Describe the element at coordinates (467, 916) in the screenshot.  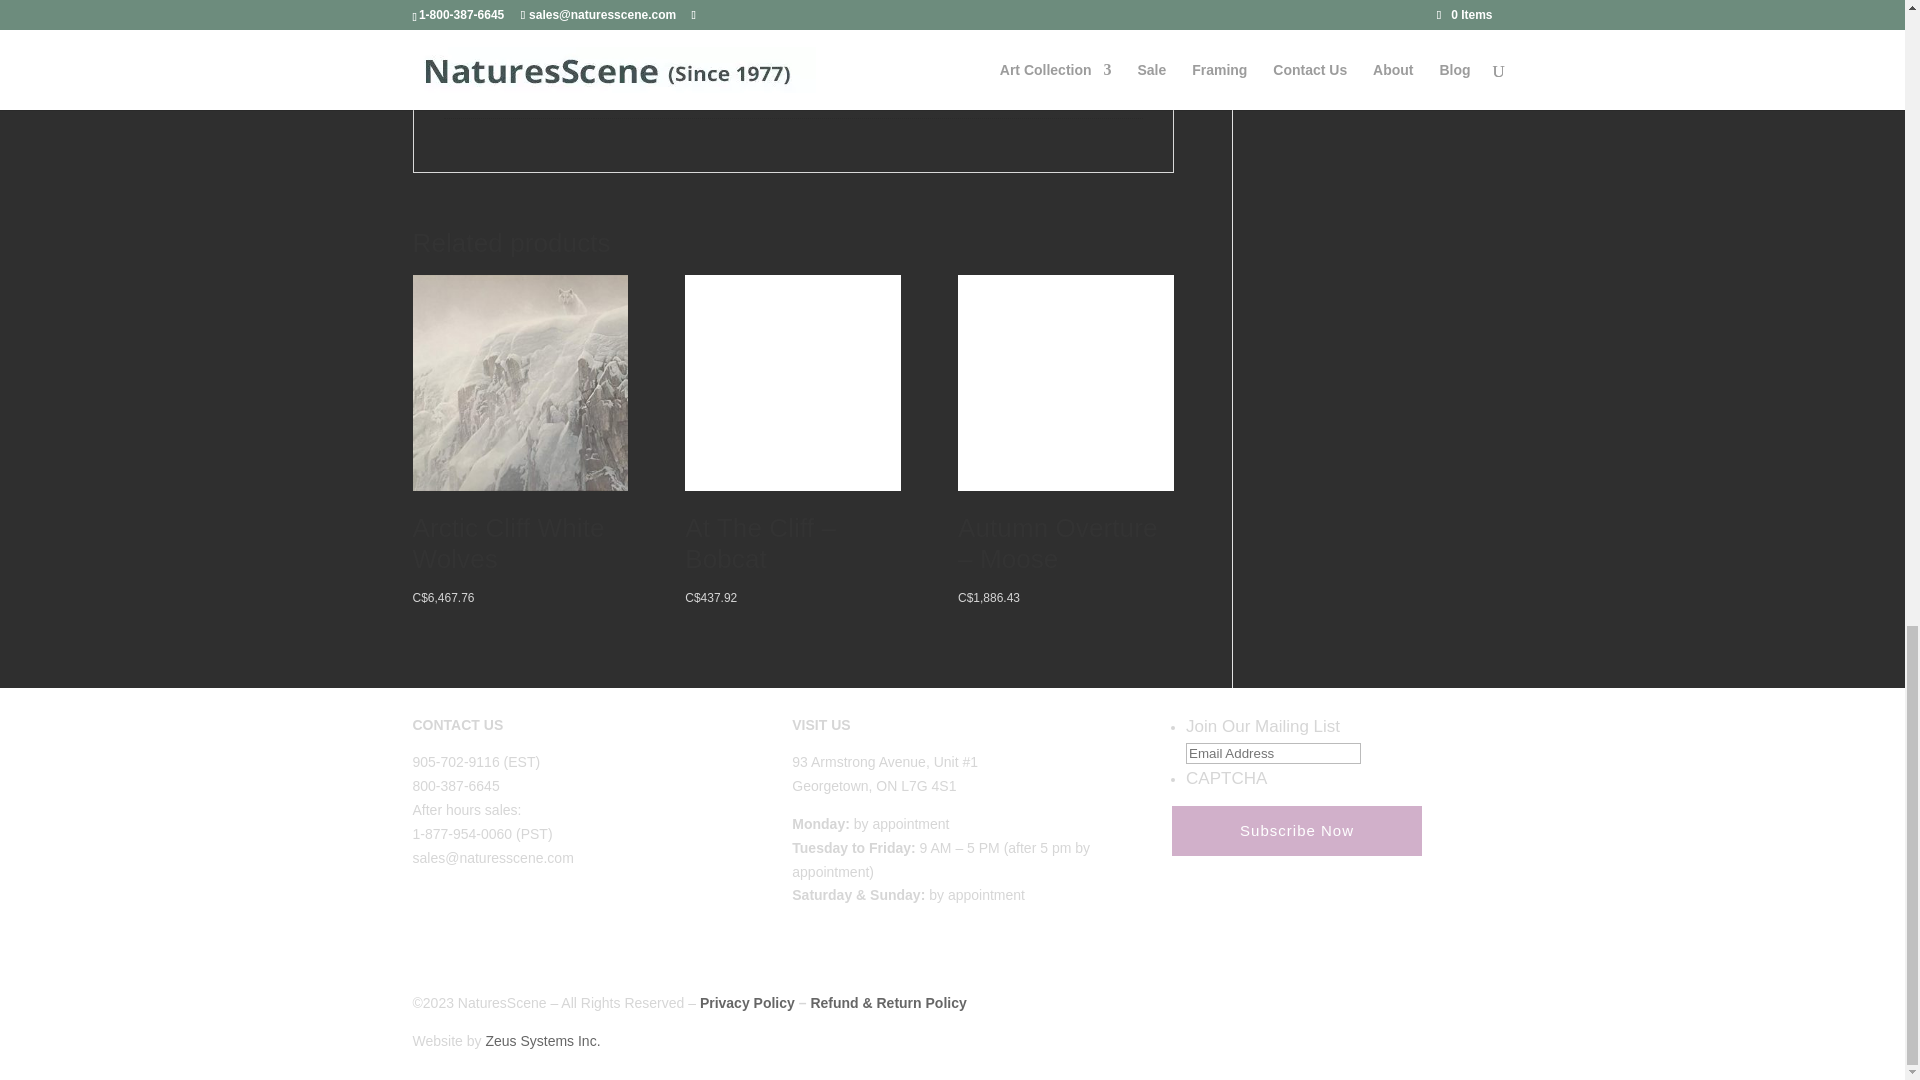
I see `Follow on Instagram` at that location.